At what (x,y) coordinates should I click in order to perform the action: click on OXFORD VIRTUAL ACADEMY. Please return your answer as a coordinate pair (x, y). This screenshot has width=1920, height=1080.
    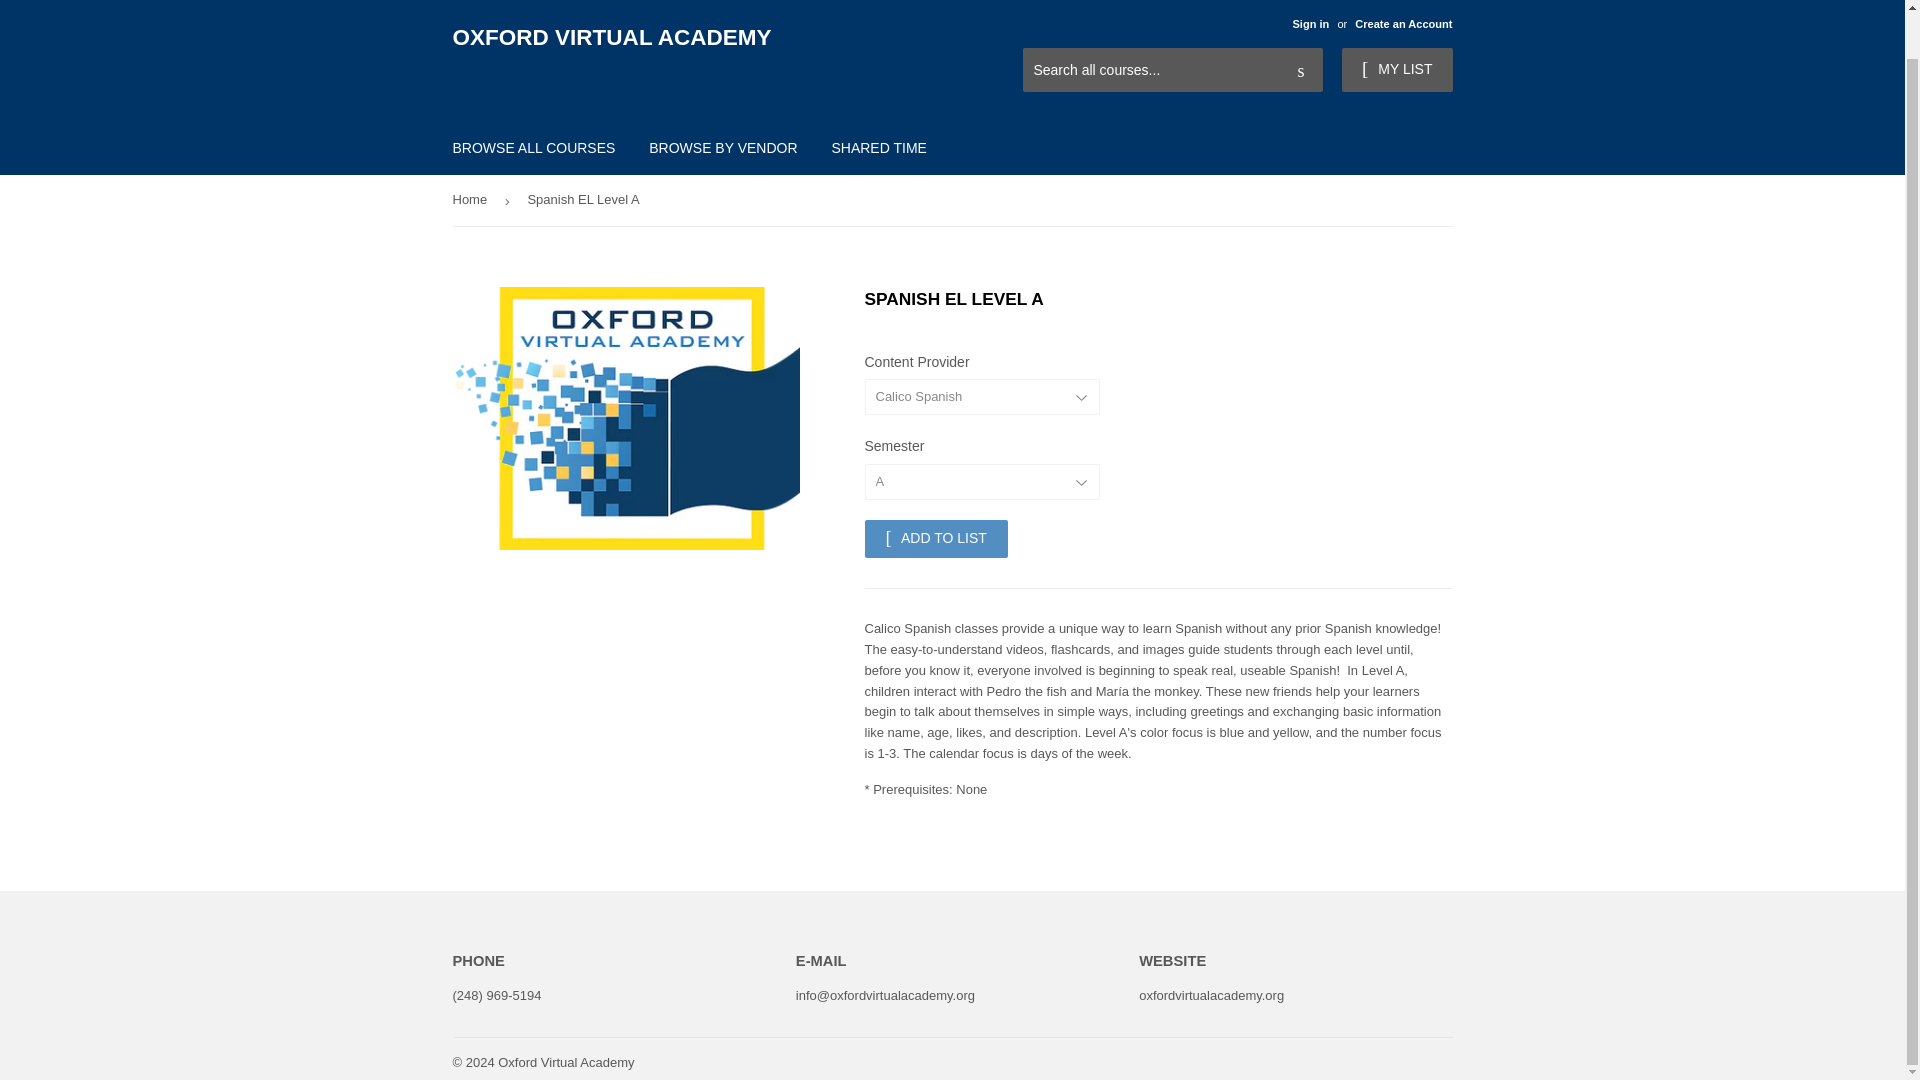
    Looking at the image, I should click on (702, 38).